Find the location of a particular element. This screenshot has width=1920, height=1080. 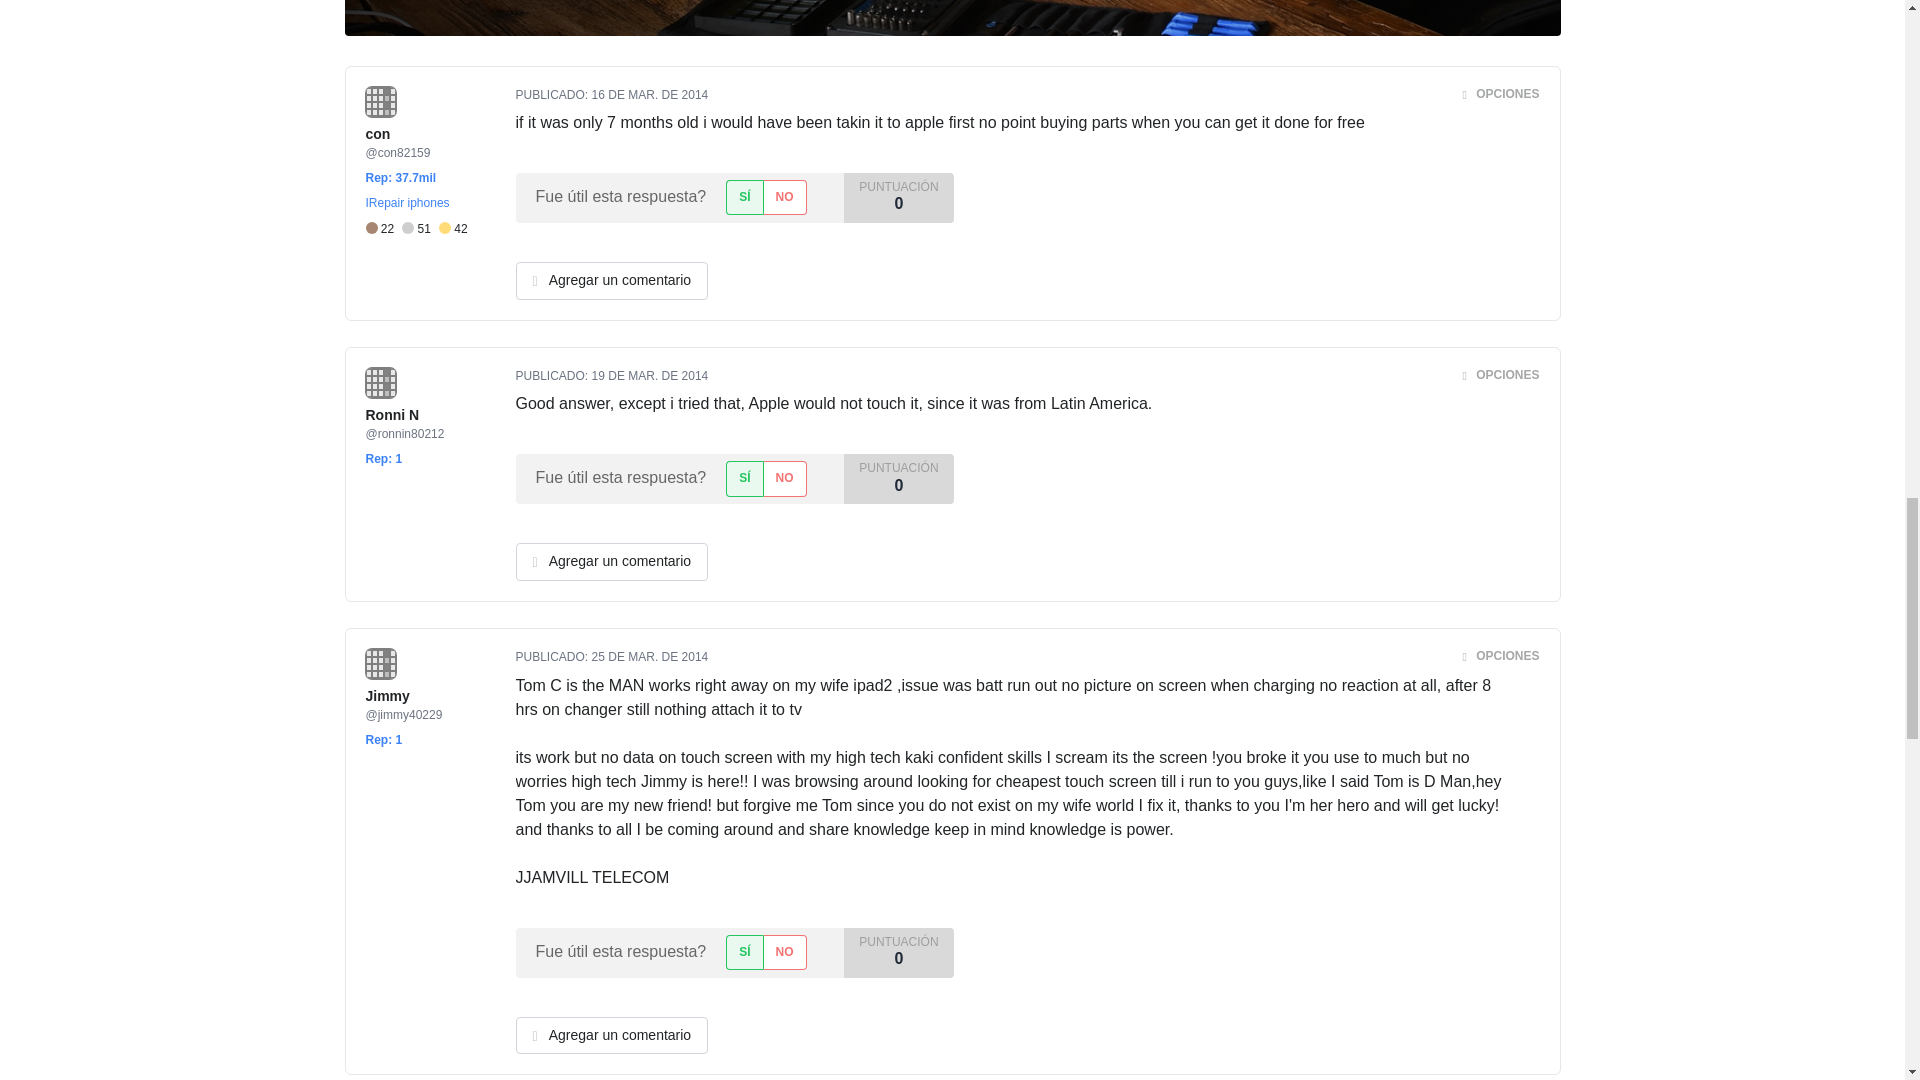

22 insignias de Bronce is located at coordinates (384, 229).